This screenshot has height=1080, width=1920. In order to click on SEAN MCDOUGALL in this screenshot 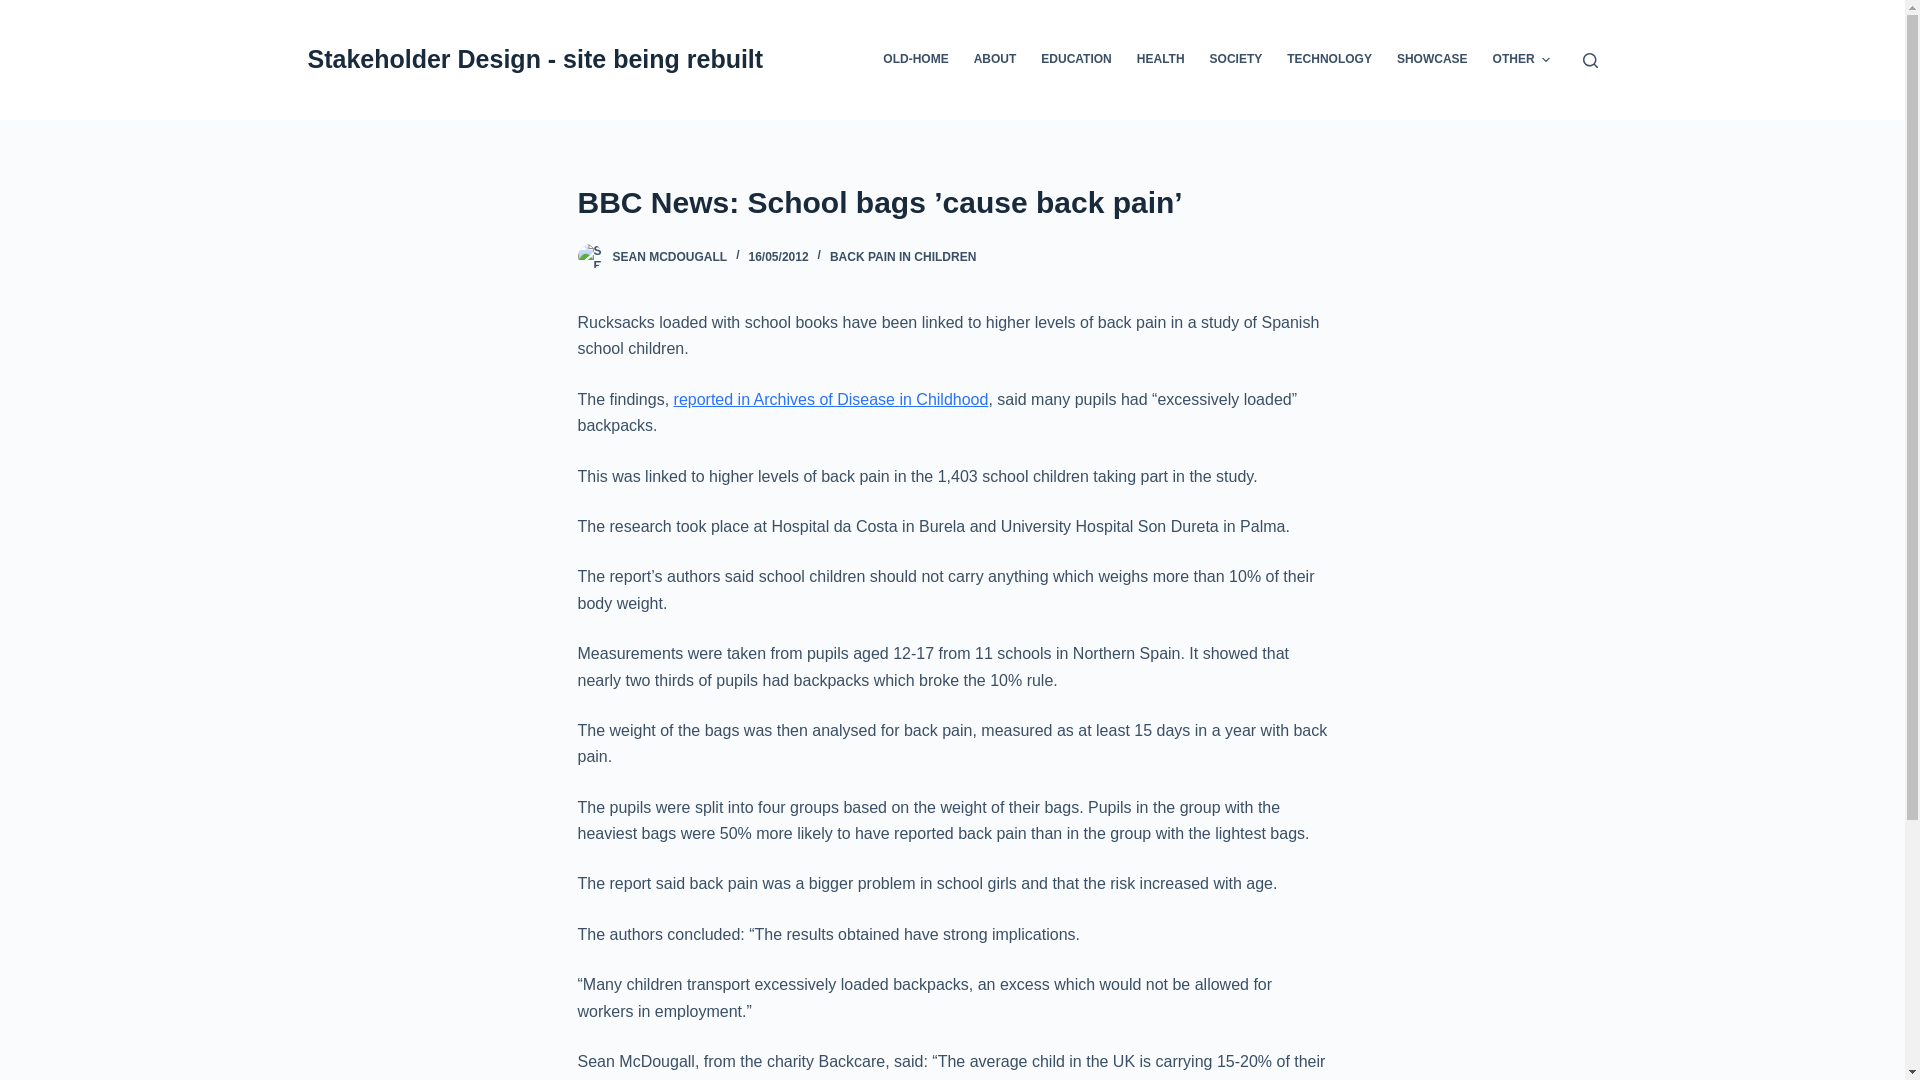, I will do `click(670, 256)`.